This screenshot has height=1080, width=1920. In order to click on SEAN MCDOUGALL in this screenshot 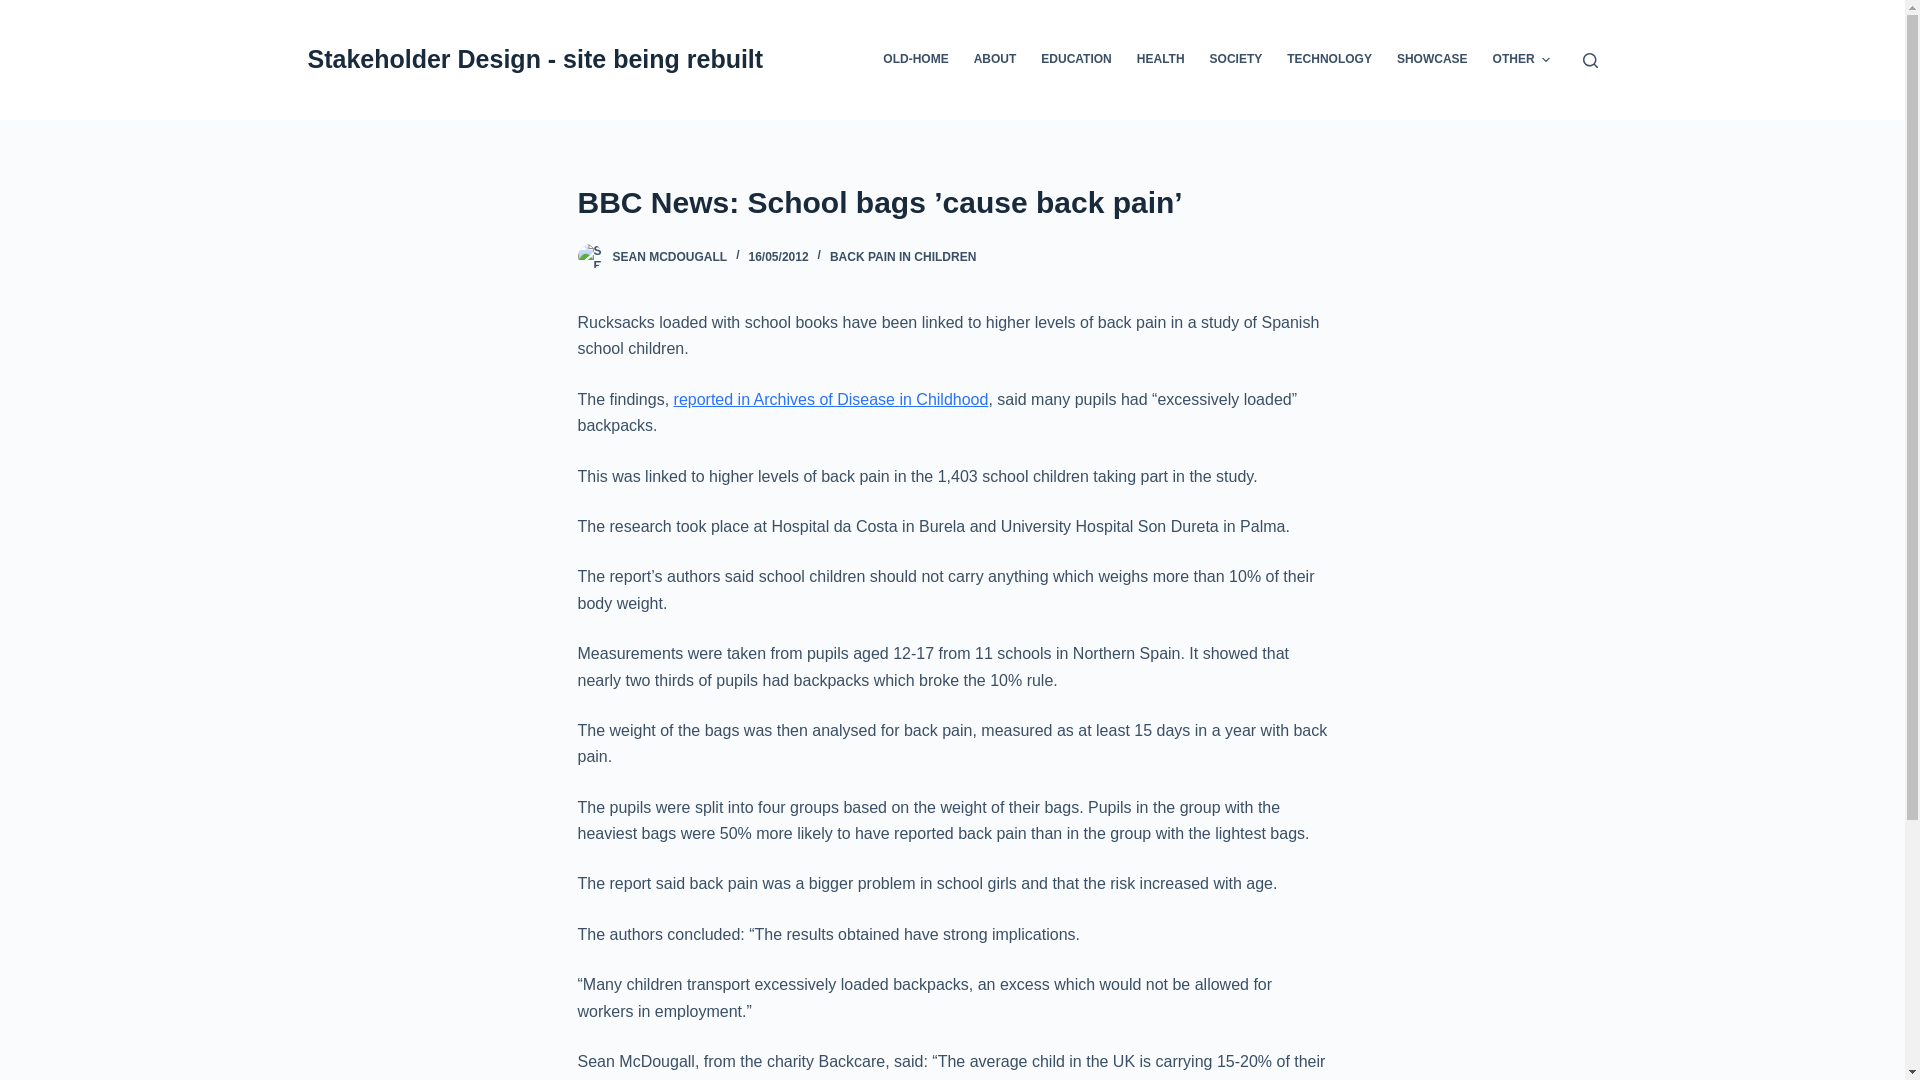, I will do `click(670, 256)`.